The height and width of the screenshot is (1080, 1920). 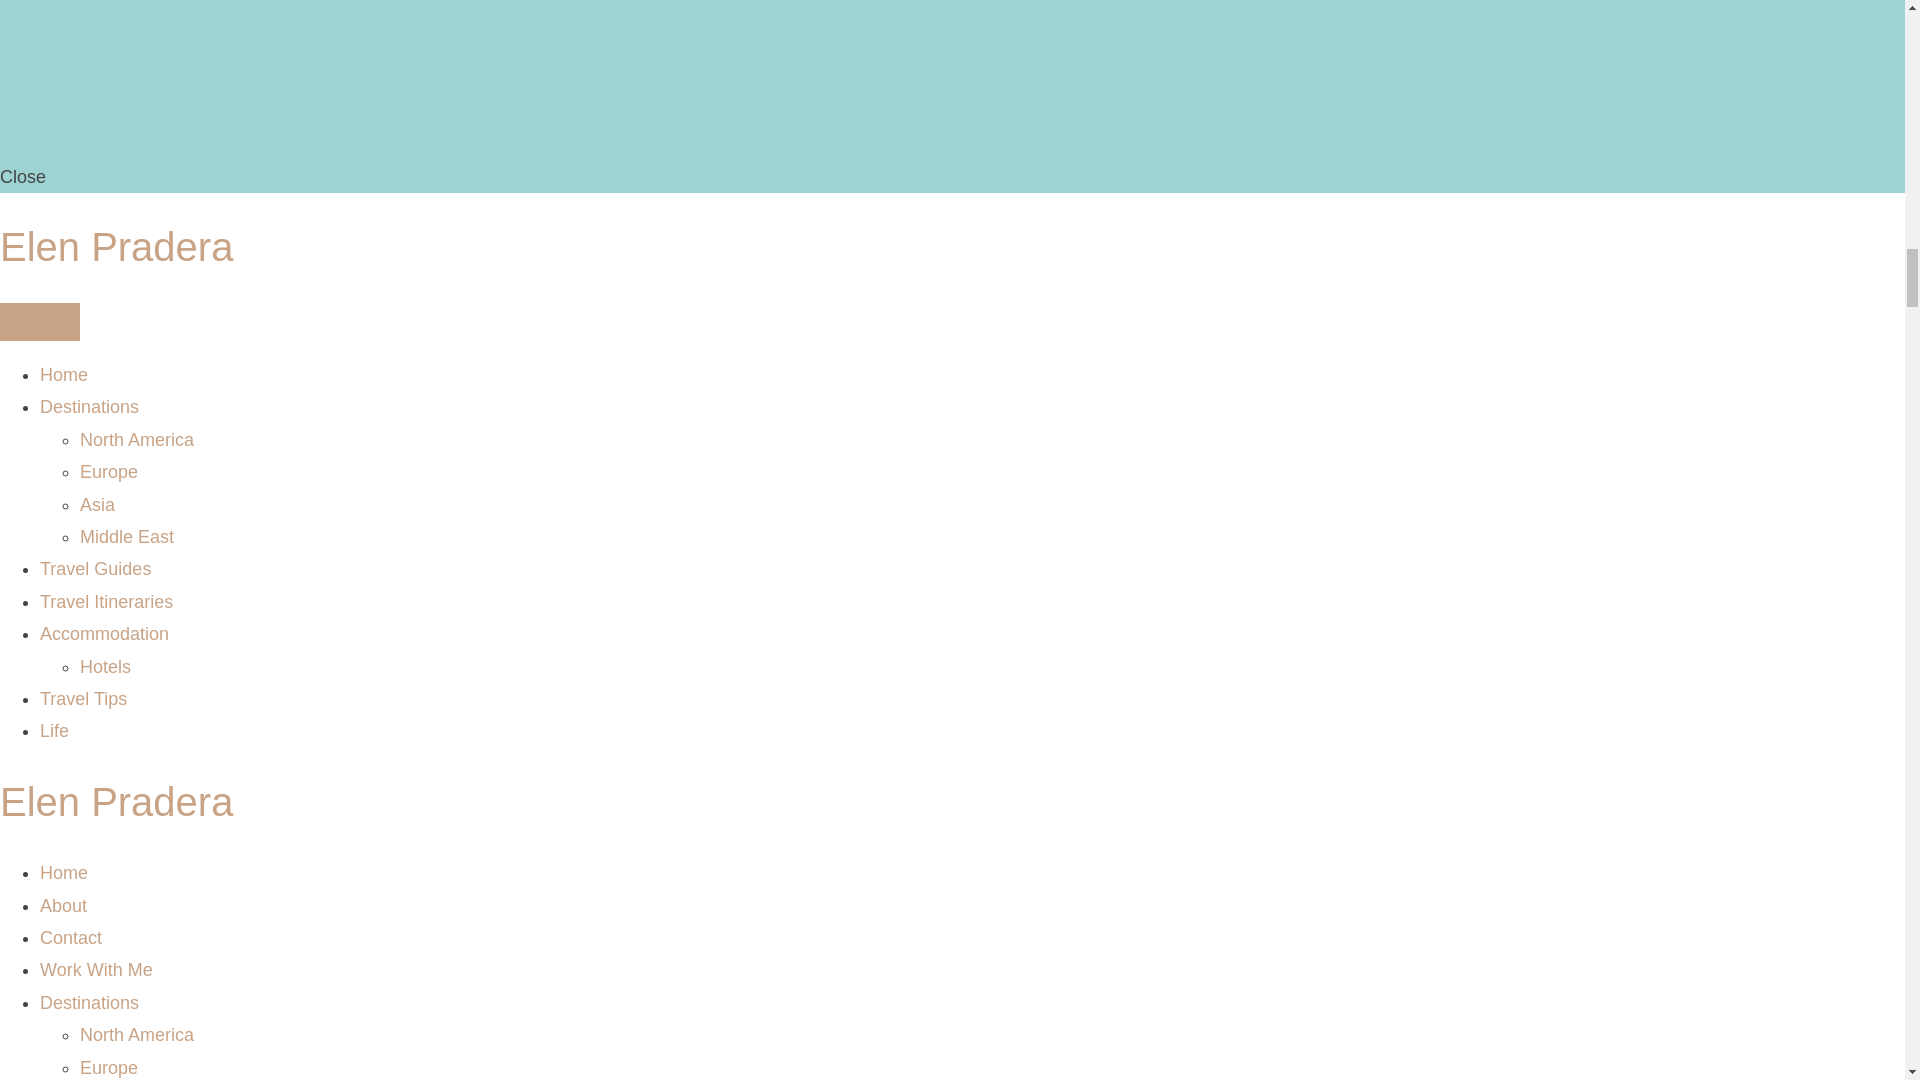 I want to click on Destinations, so click(x=89, y=1002).